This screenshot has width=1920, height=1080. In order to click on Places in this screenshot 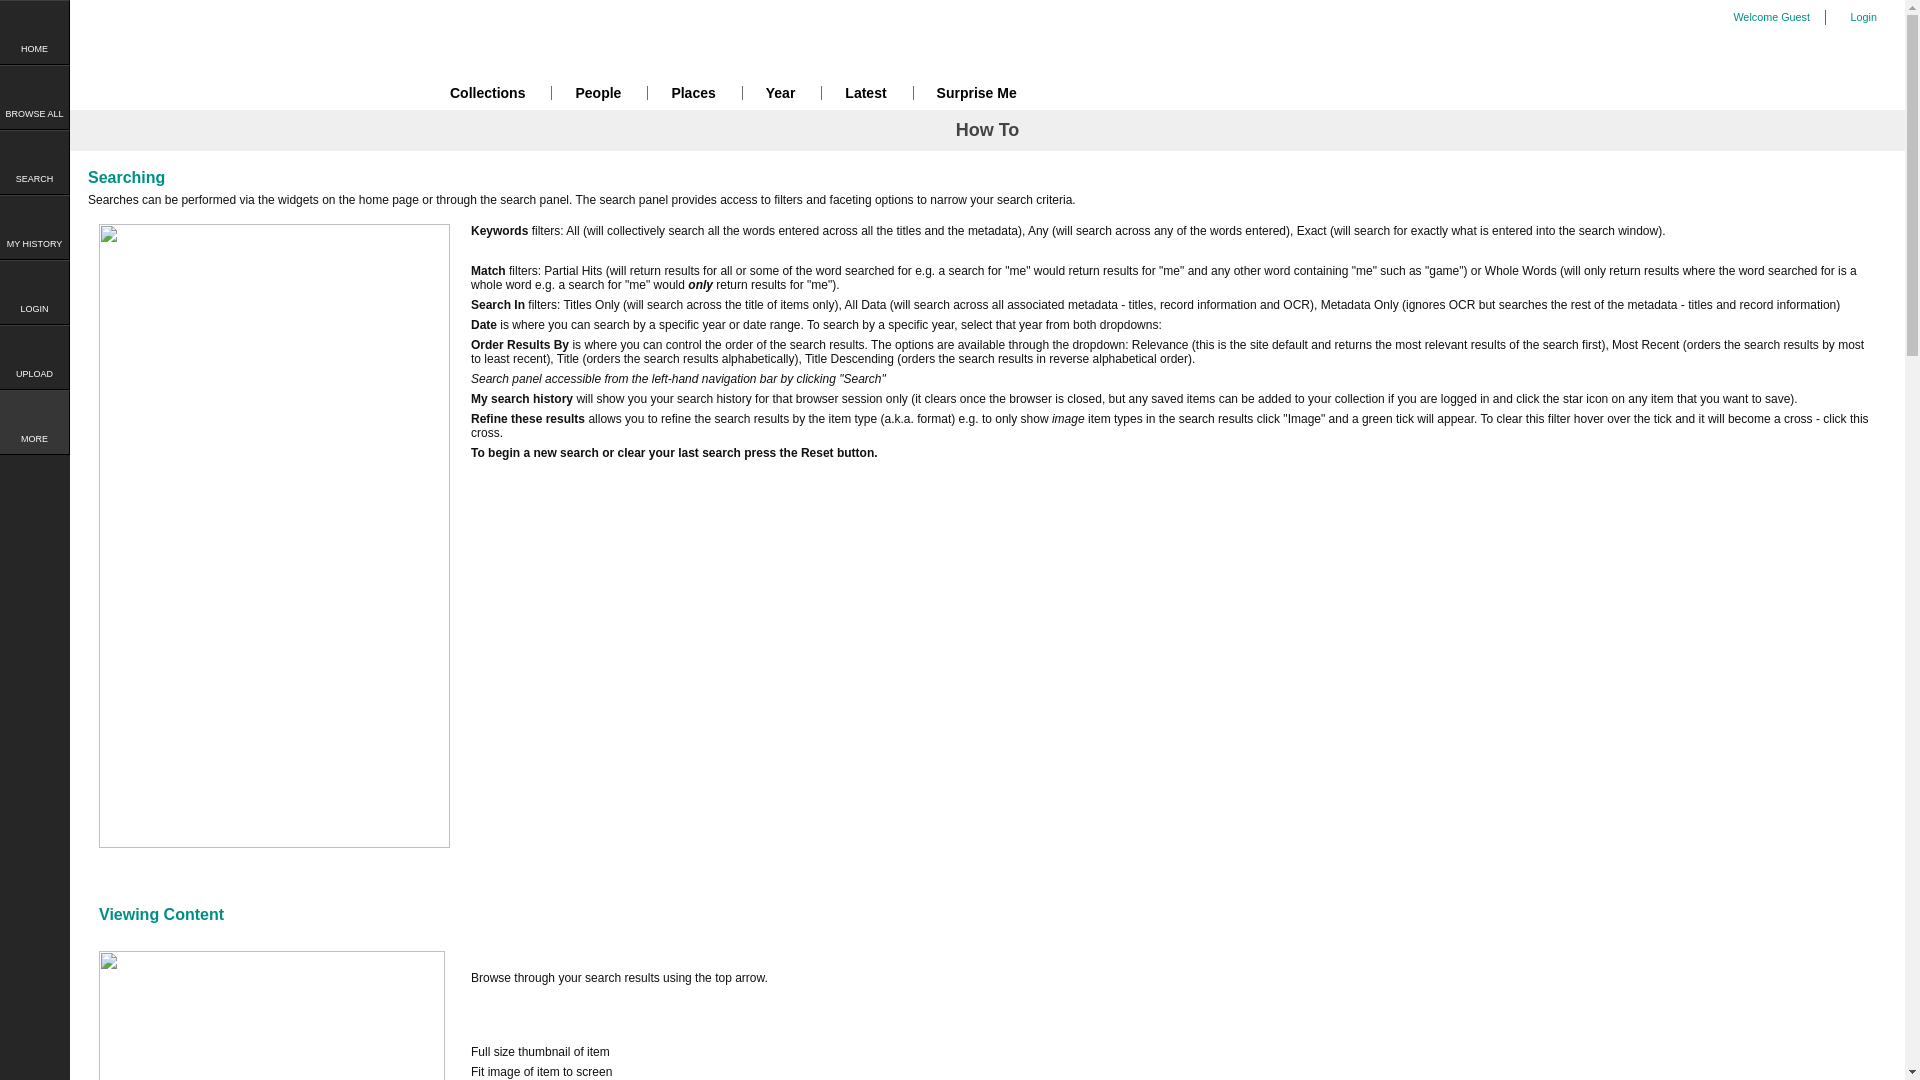, I will do `click(693, 96)`.